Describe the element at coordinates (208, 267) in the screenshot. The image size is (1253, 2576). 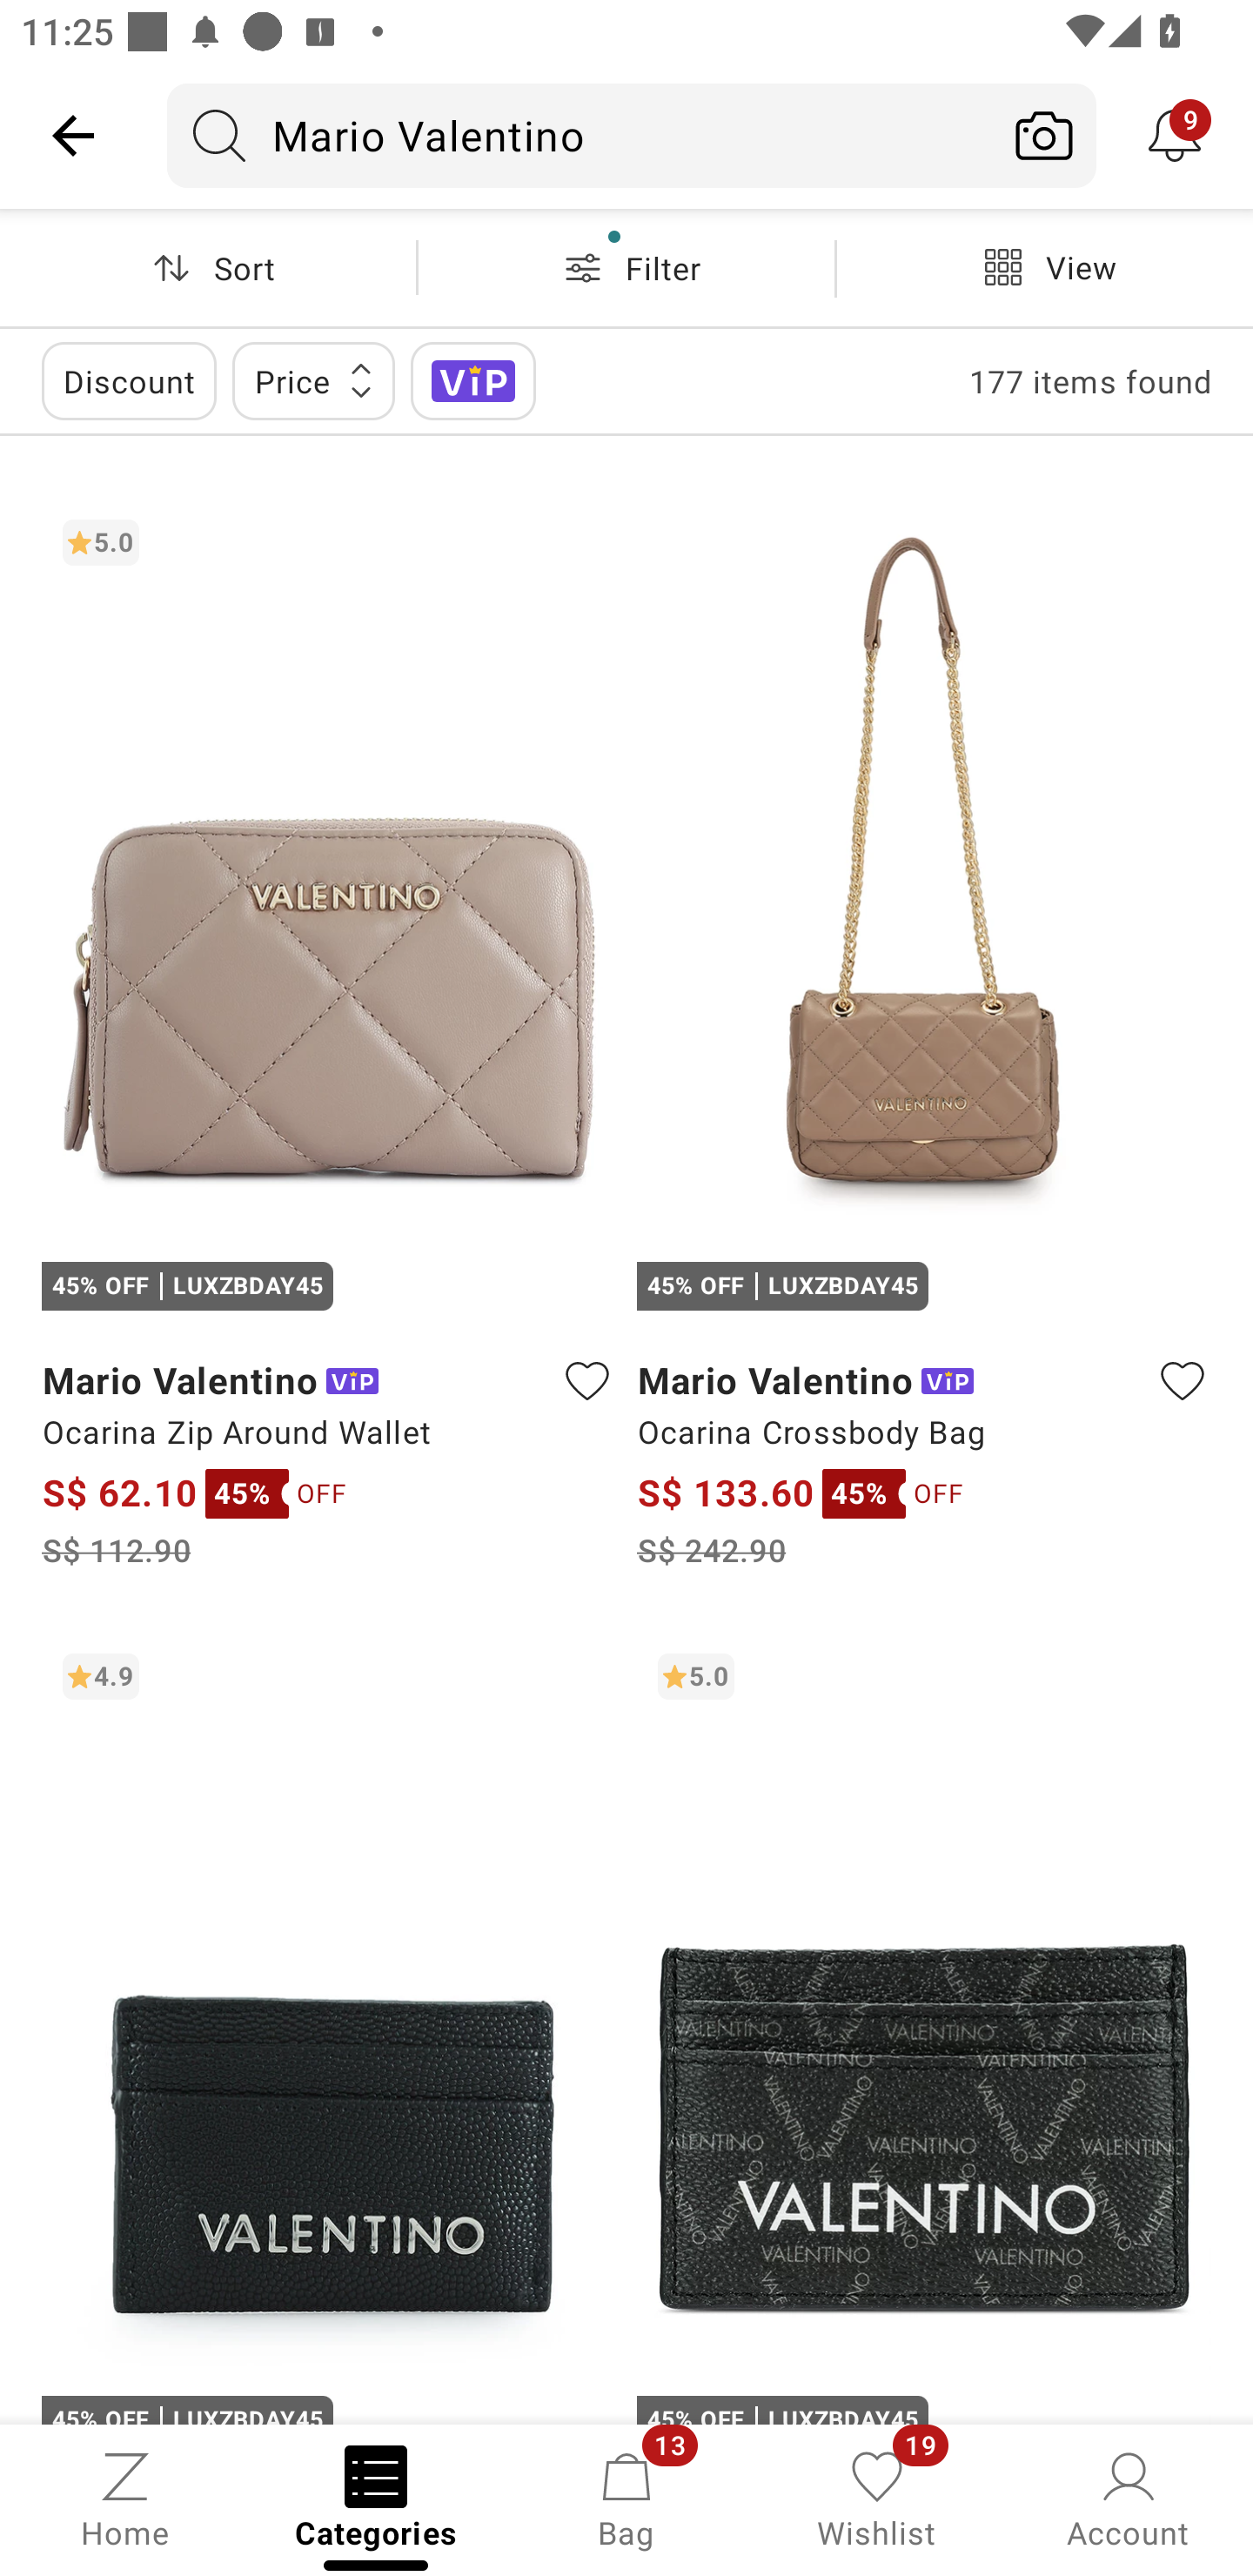
I see `Sort` at that location.